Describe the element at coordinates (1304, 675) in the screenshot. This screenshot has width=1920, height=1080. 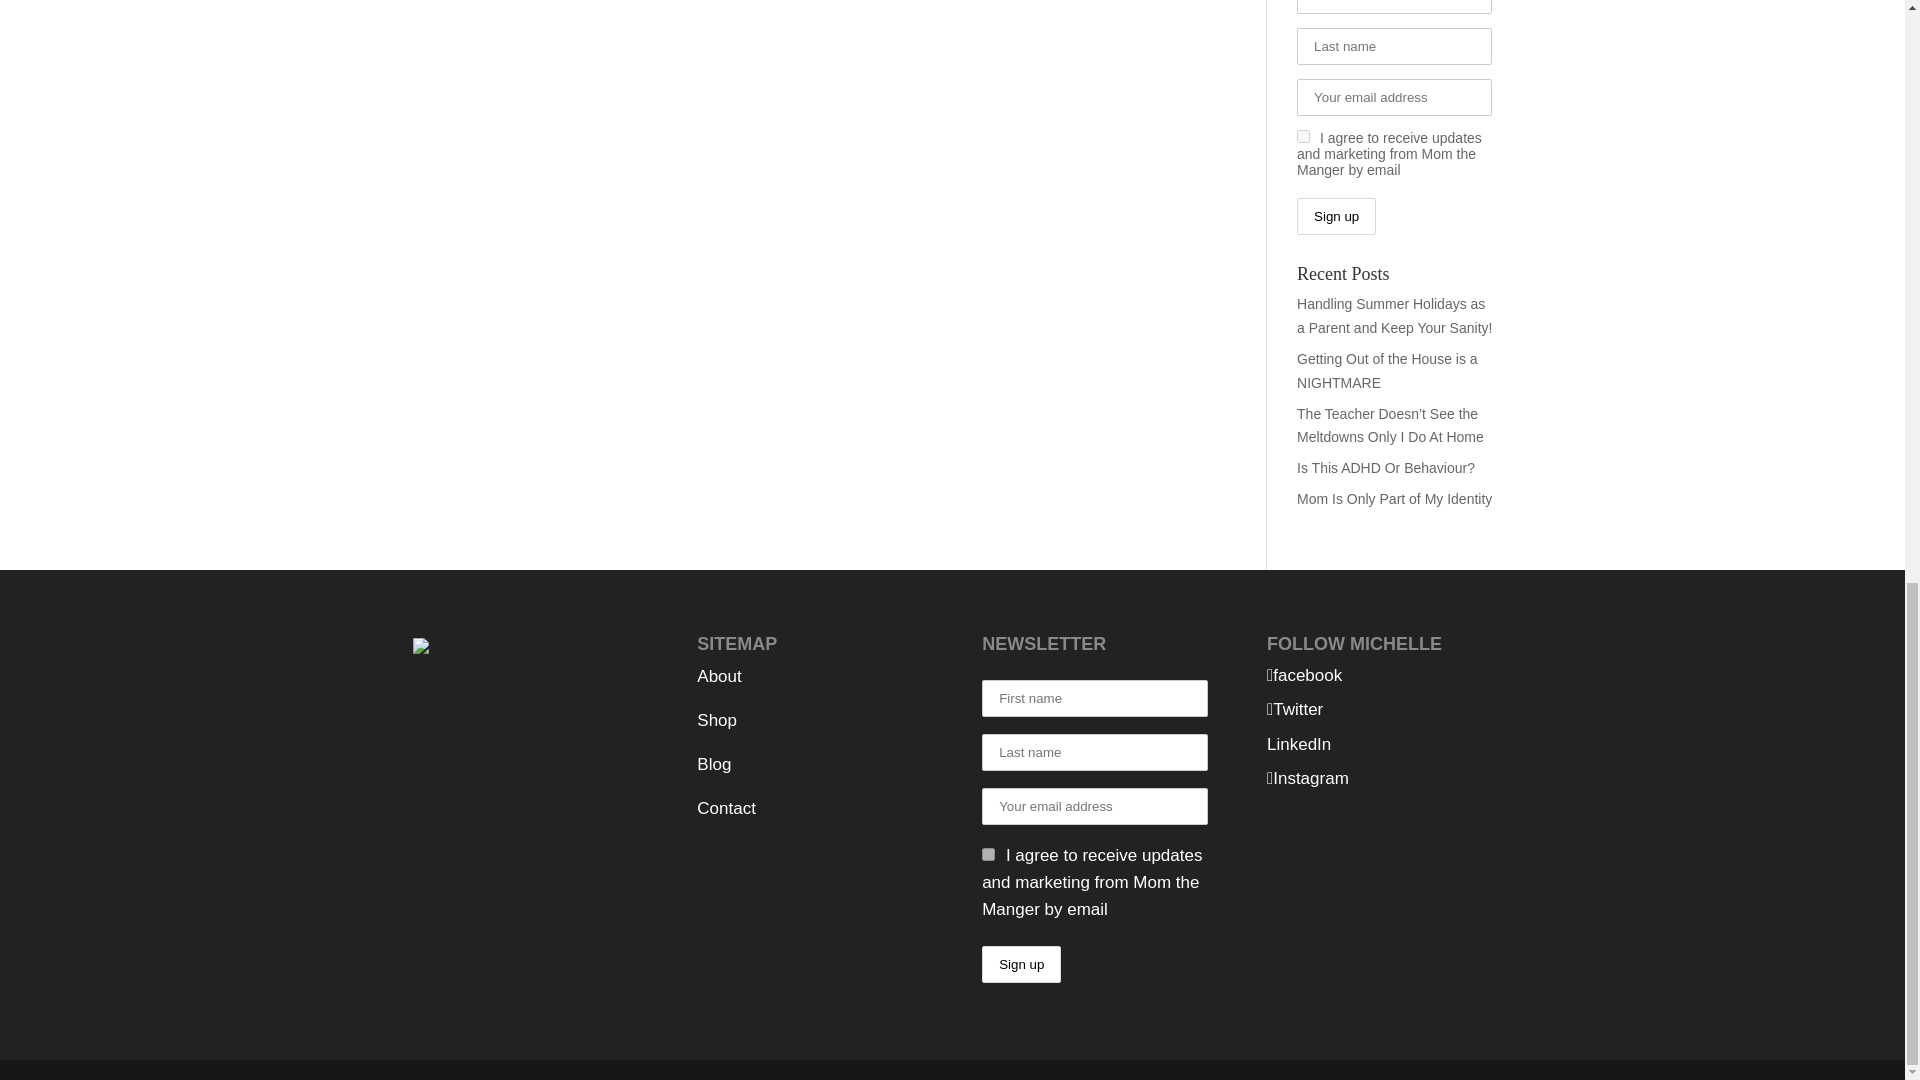
I see `facebook` at that location.